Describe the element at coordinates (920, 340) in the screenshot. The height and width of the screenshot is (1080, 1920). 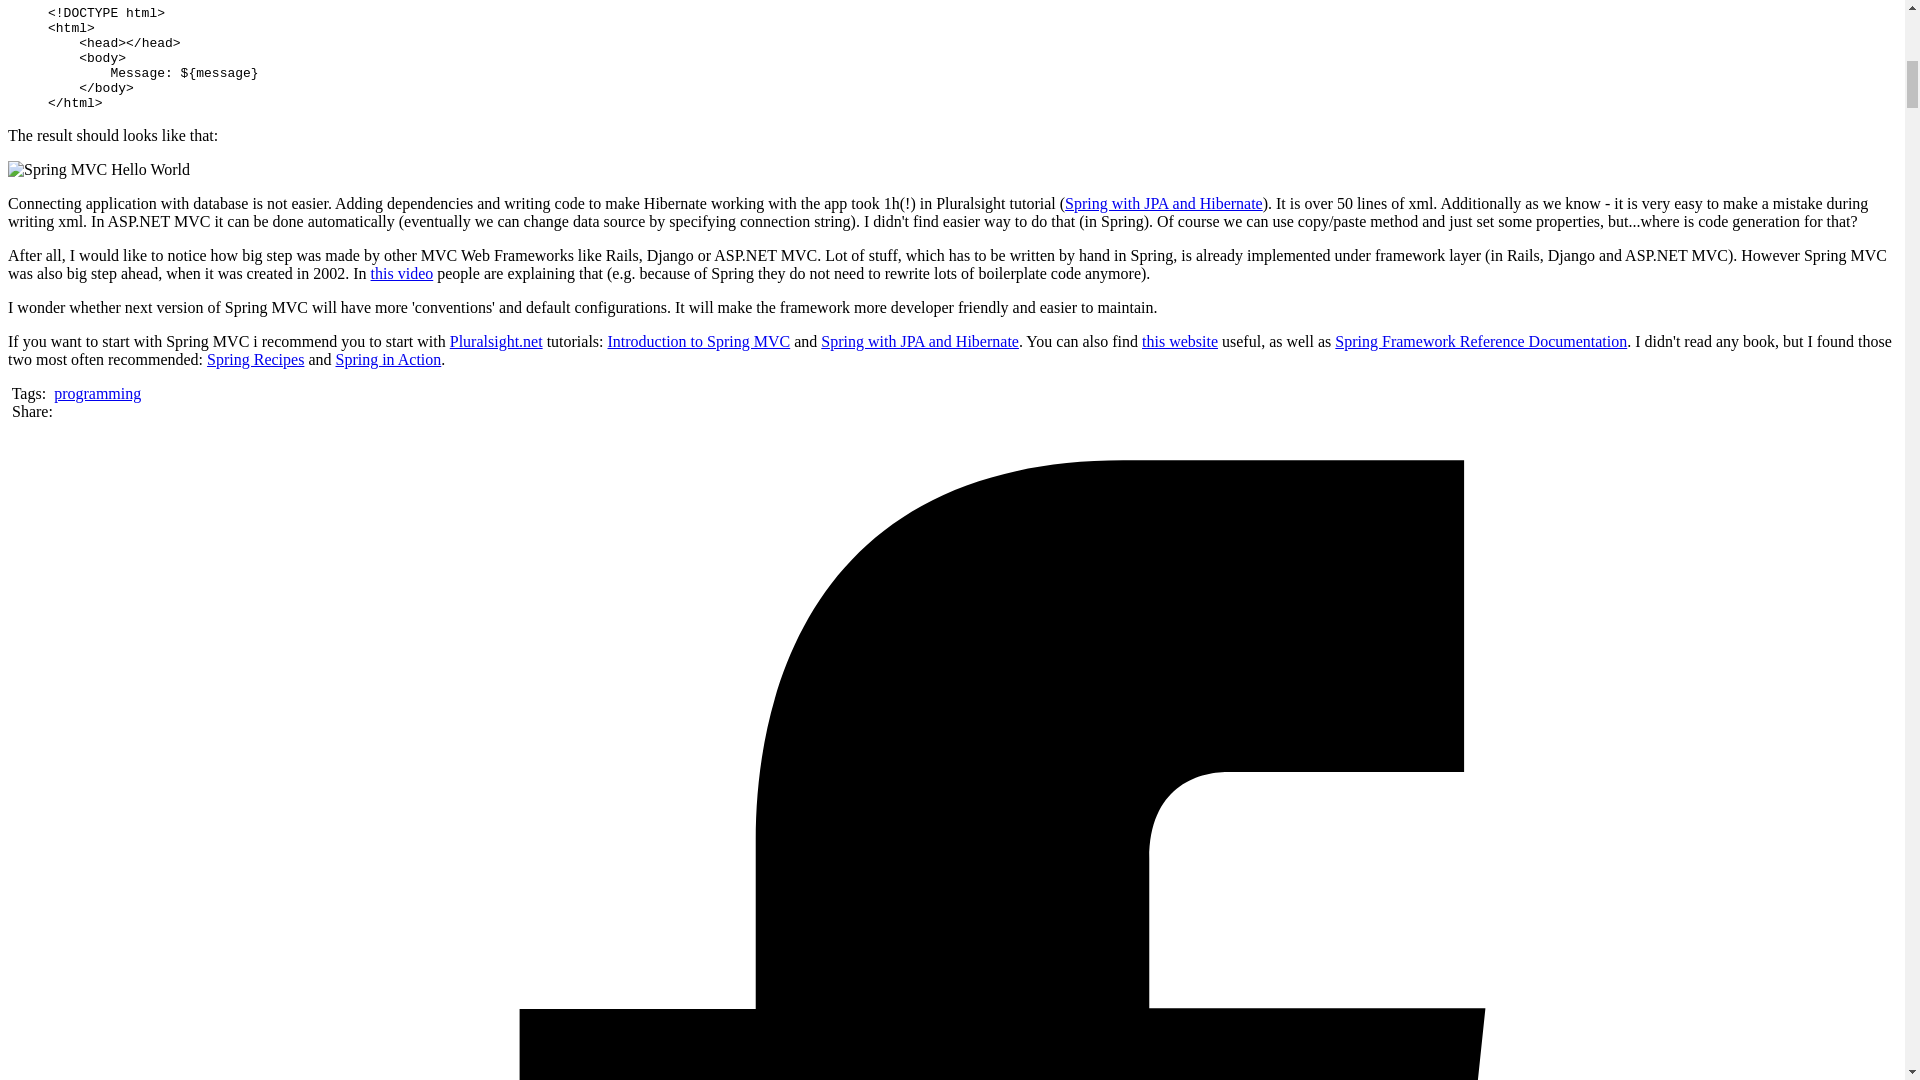
I see `Spring with JPA and Hibernate` at that location.